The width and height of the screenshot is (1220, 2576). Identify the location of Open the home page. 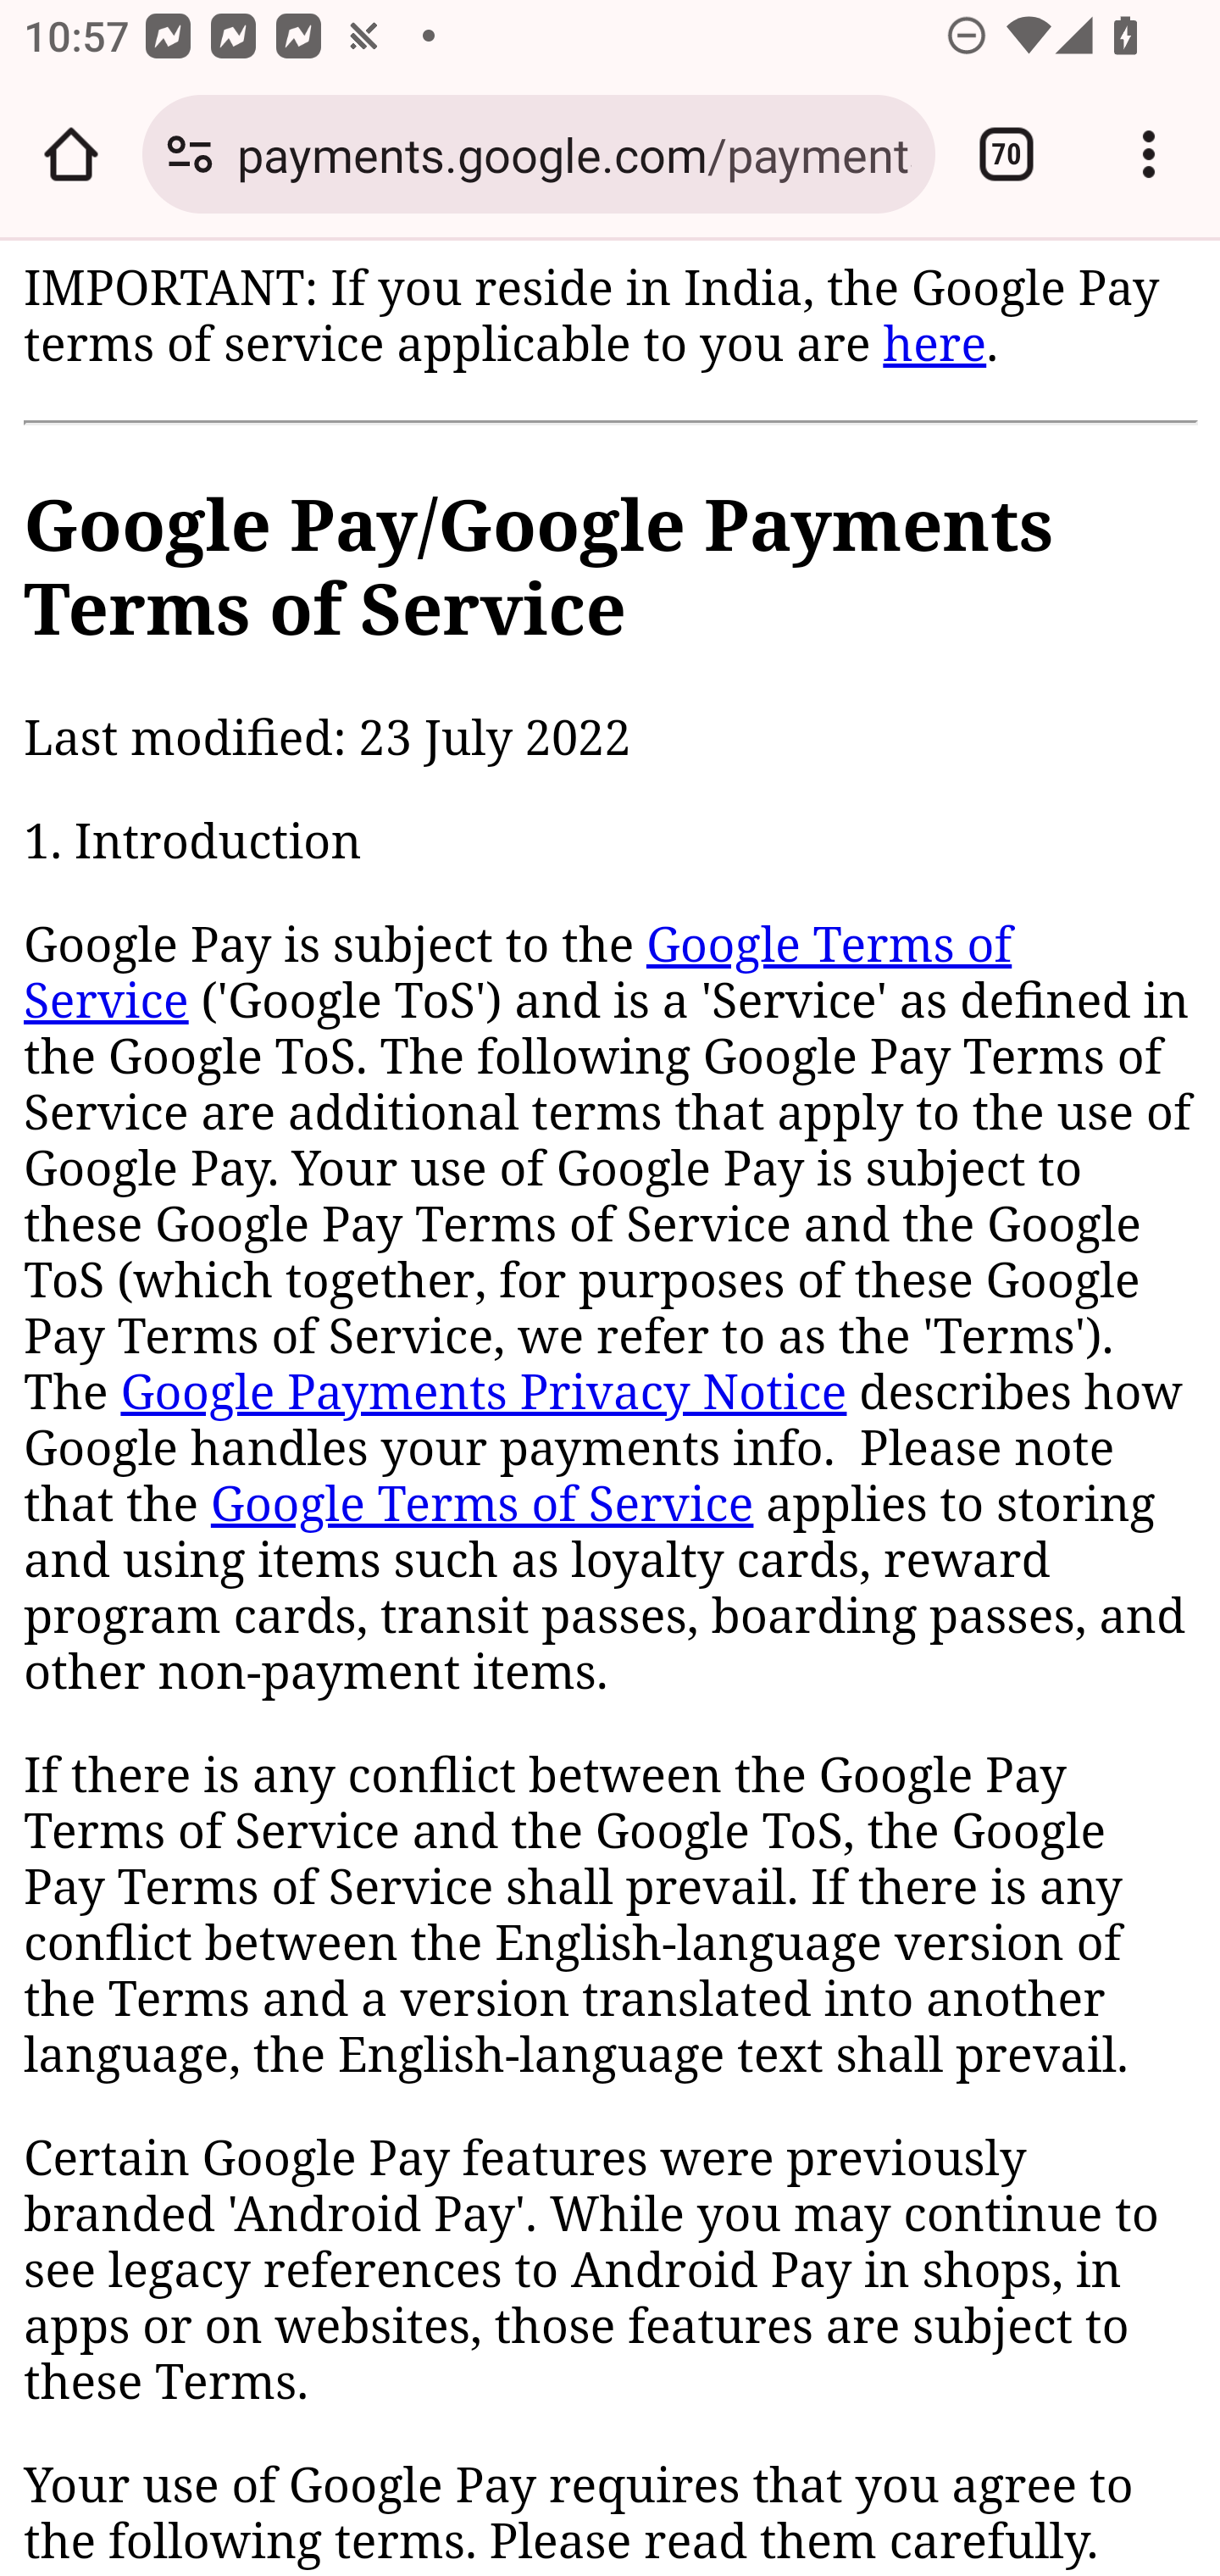
(71, 154).